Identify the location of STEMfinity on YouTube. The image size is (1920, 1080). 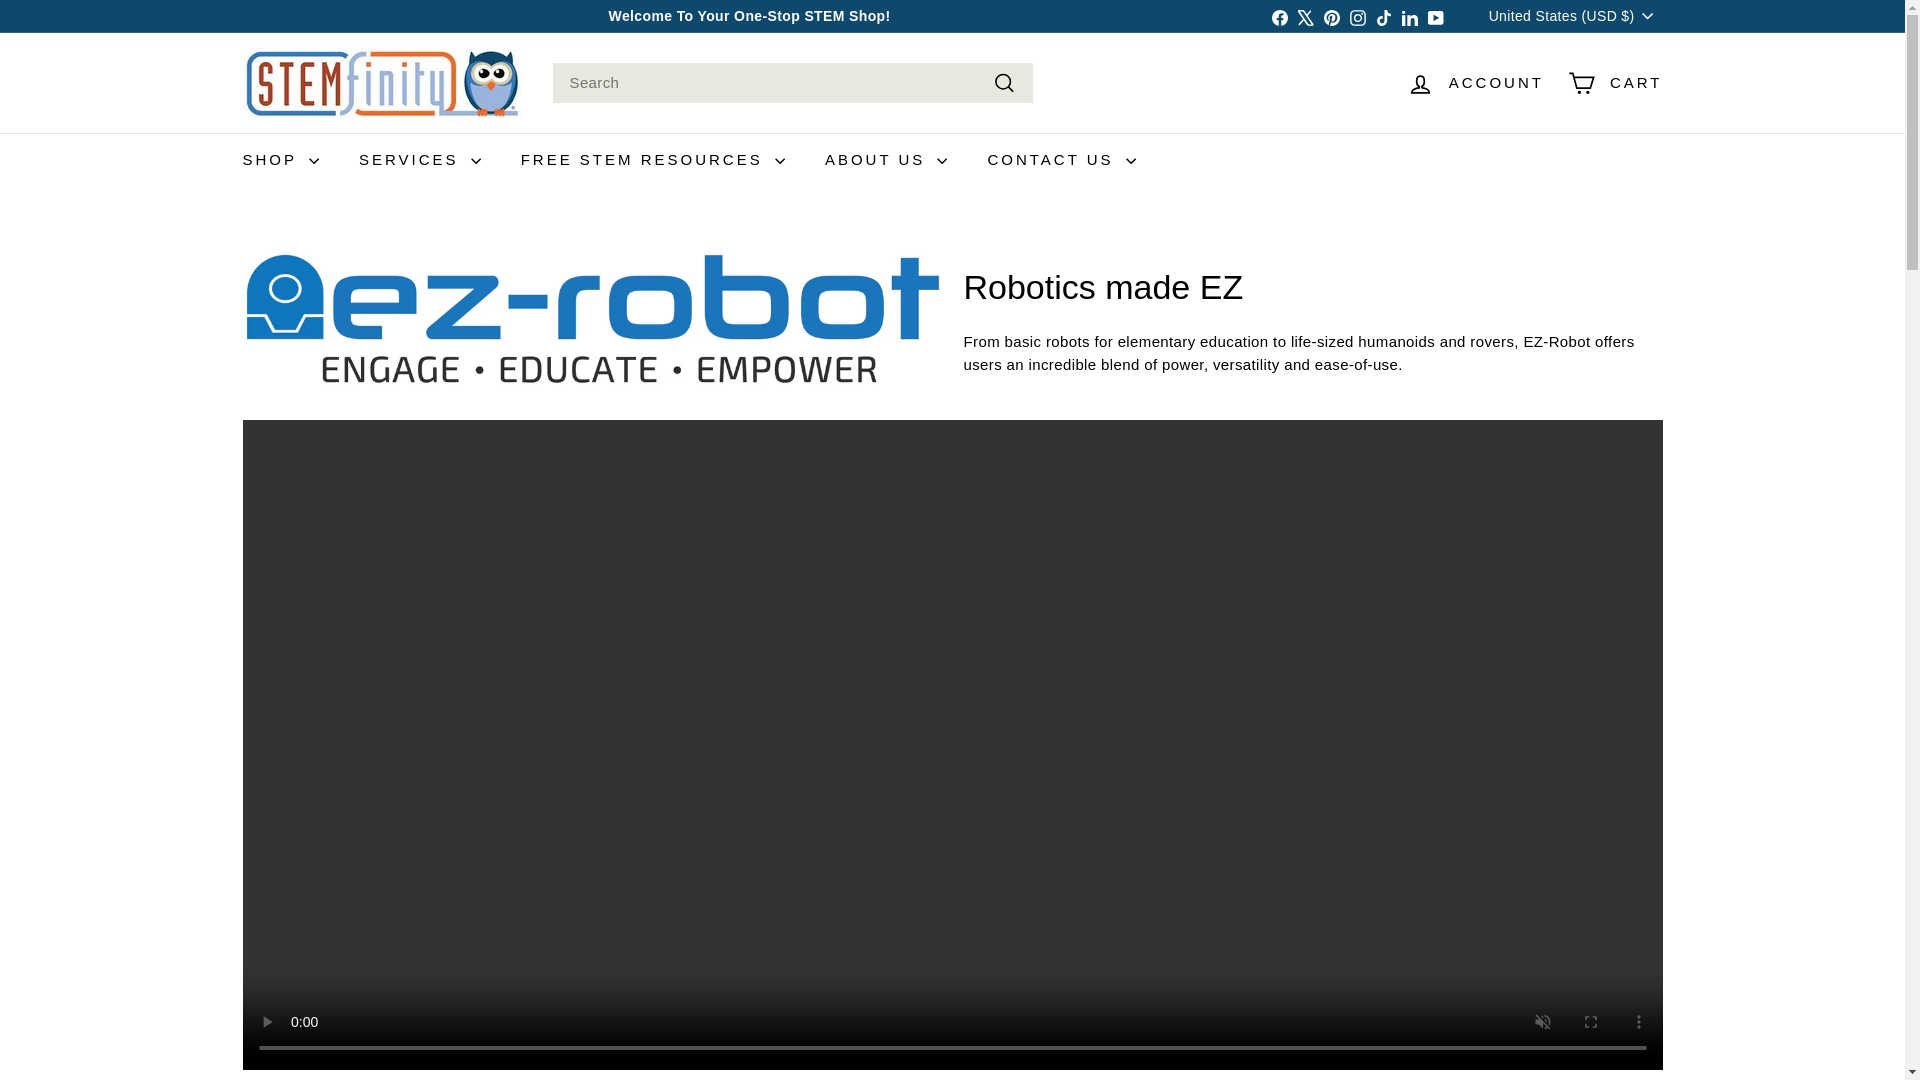
(1436, 16).